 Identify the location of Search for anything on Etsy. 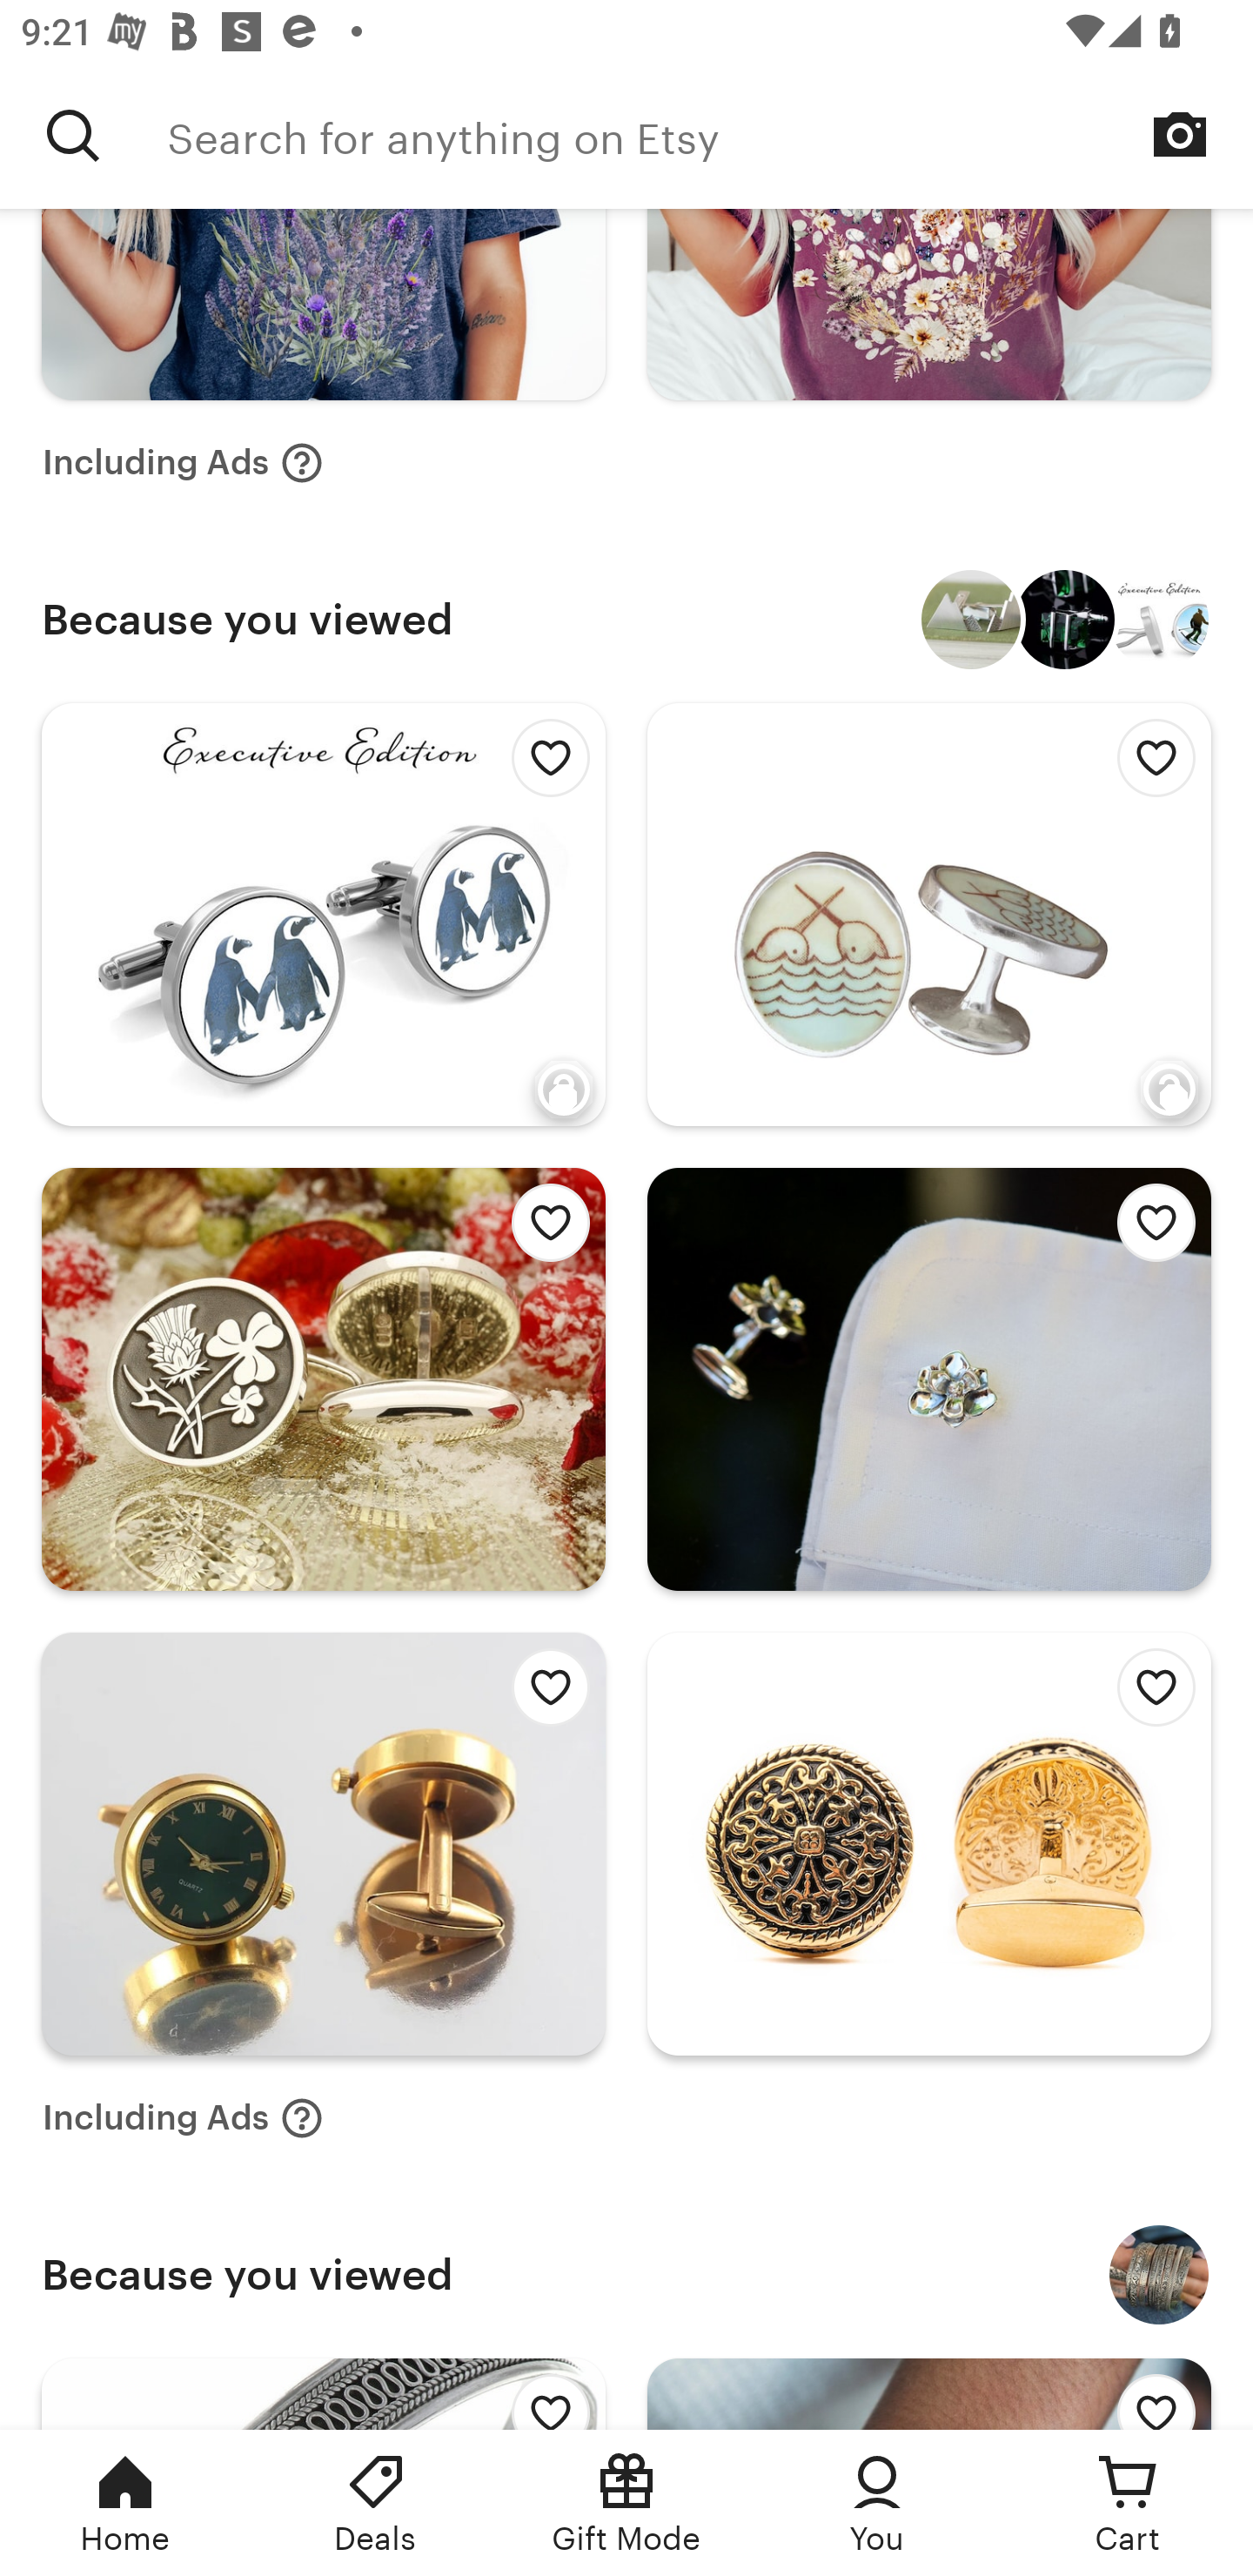
(73, 135).